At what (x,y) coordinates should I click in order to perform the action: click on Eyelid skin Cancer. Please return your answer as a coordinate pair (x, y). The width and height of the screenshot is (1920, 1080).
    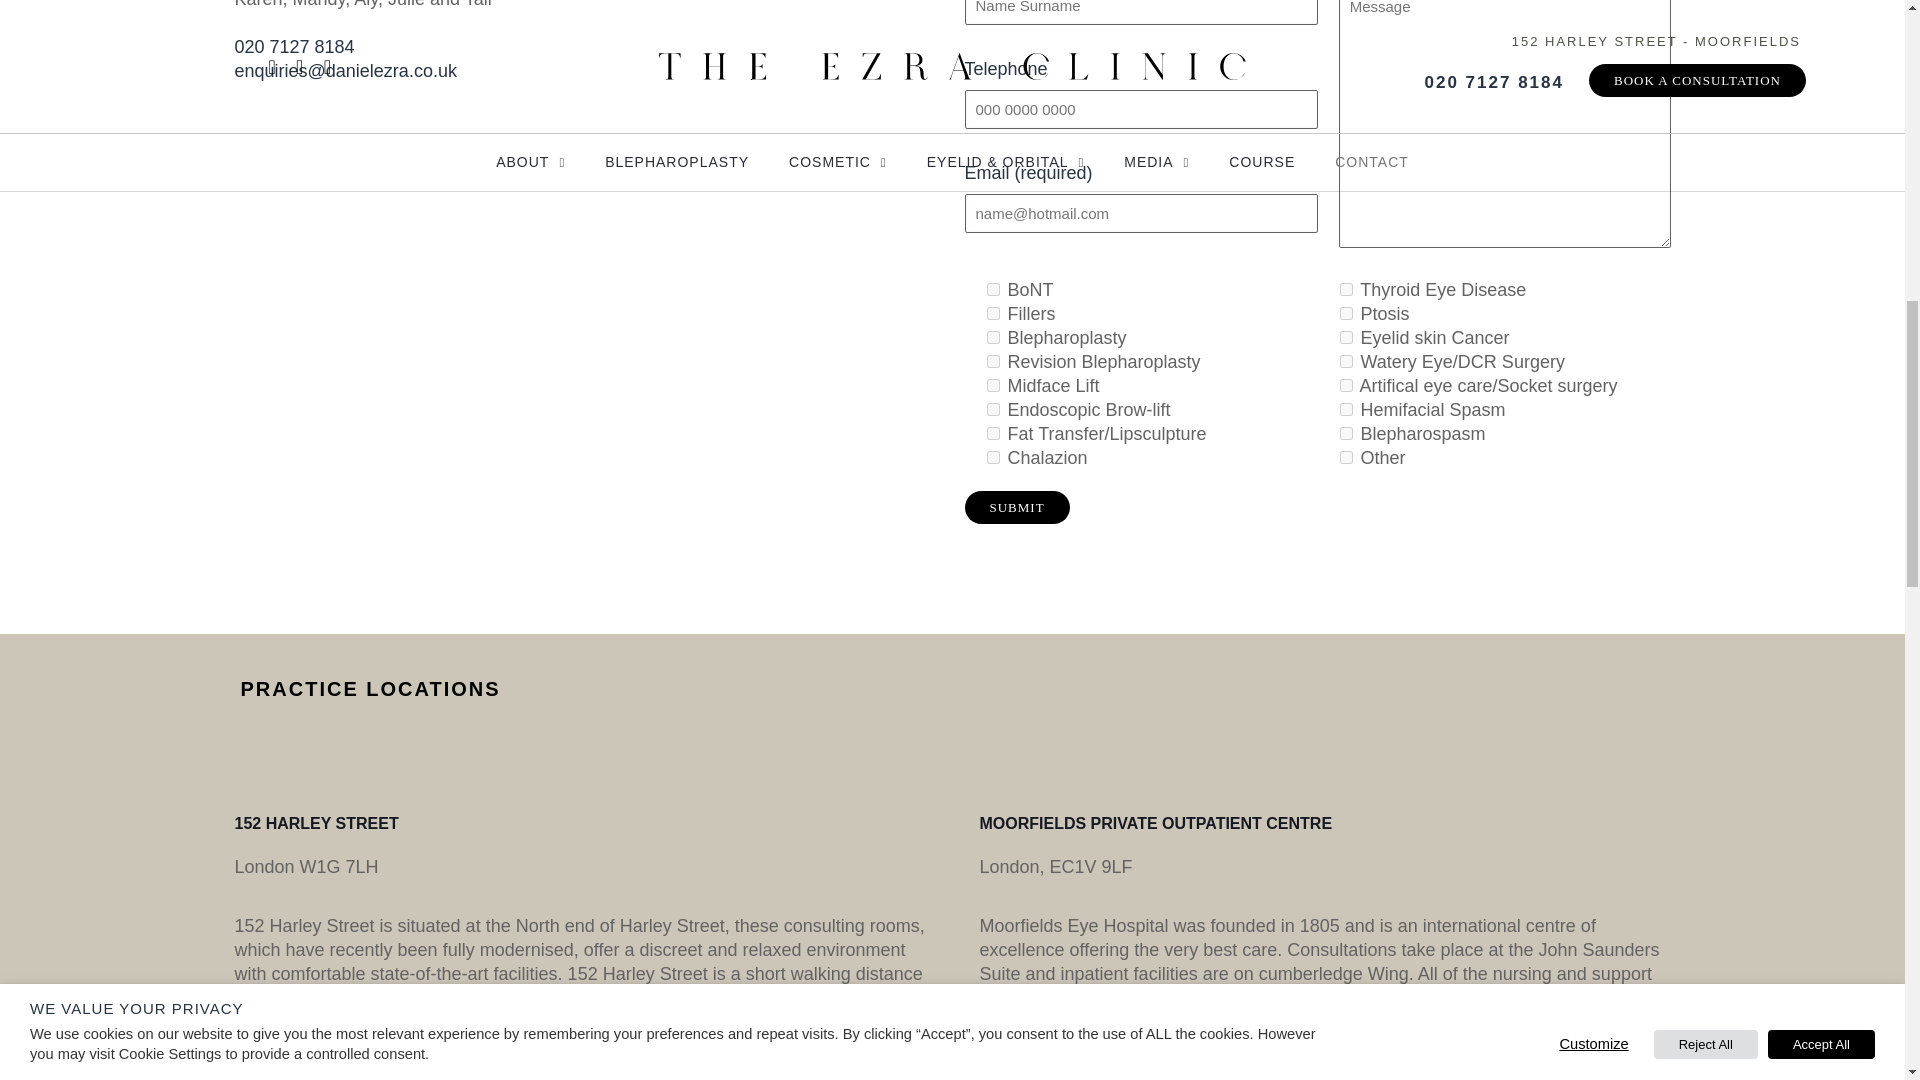
    Looking at the image, I should click on (1346, 337).